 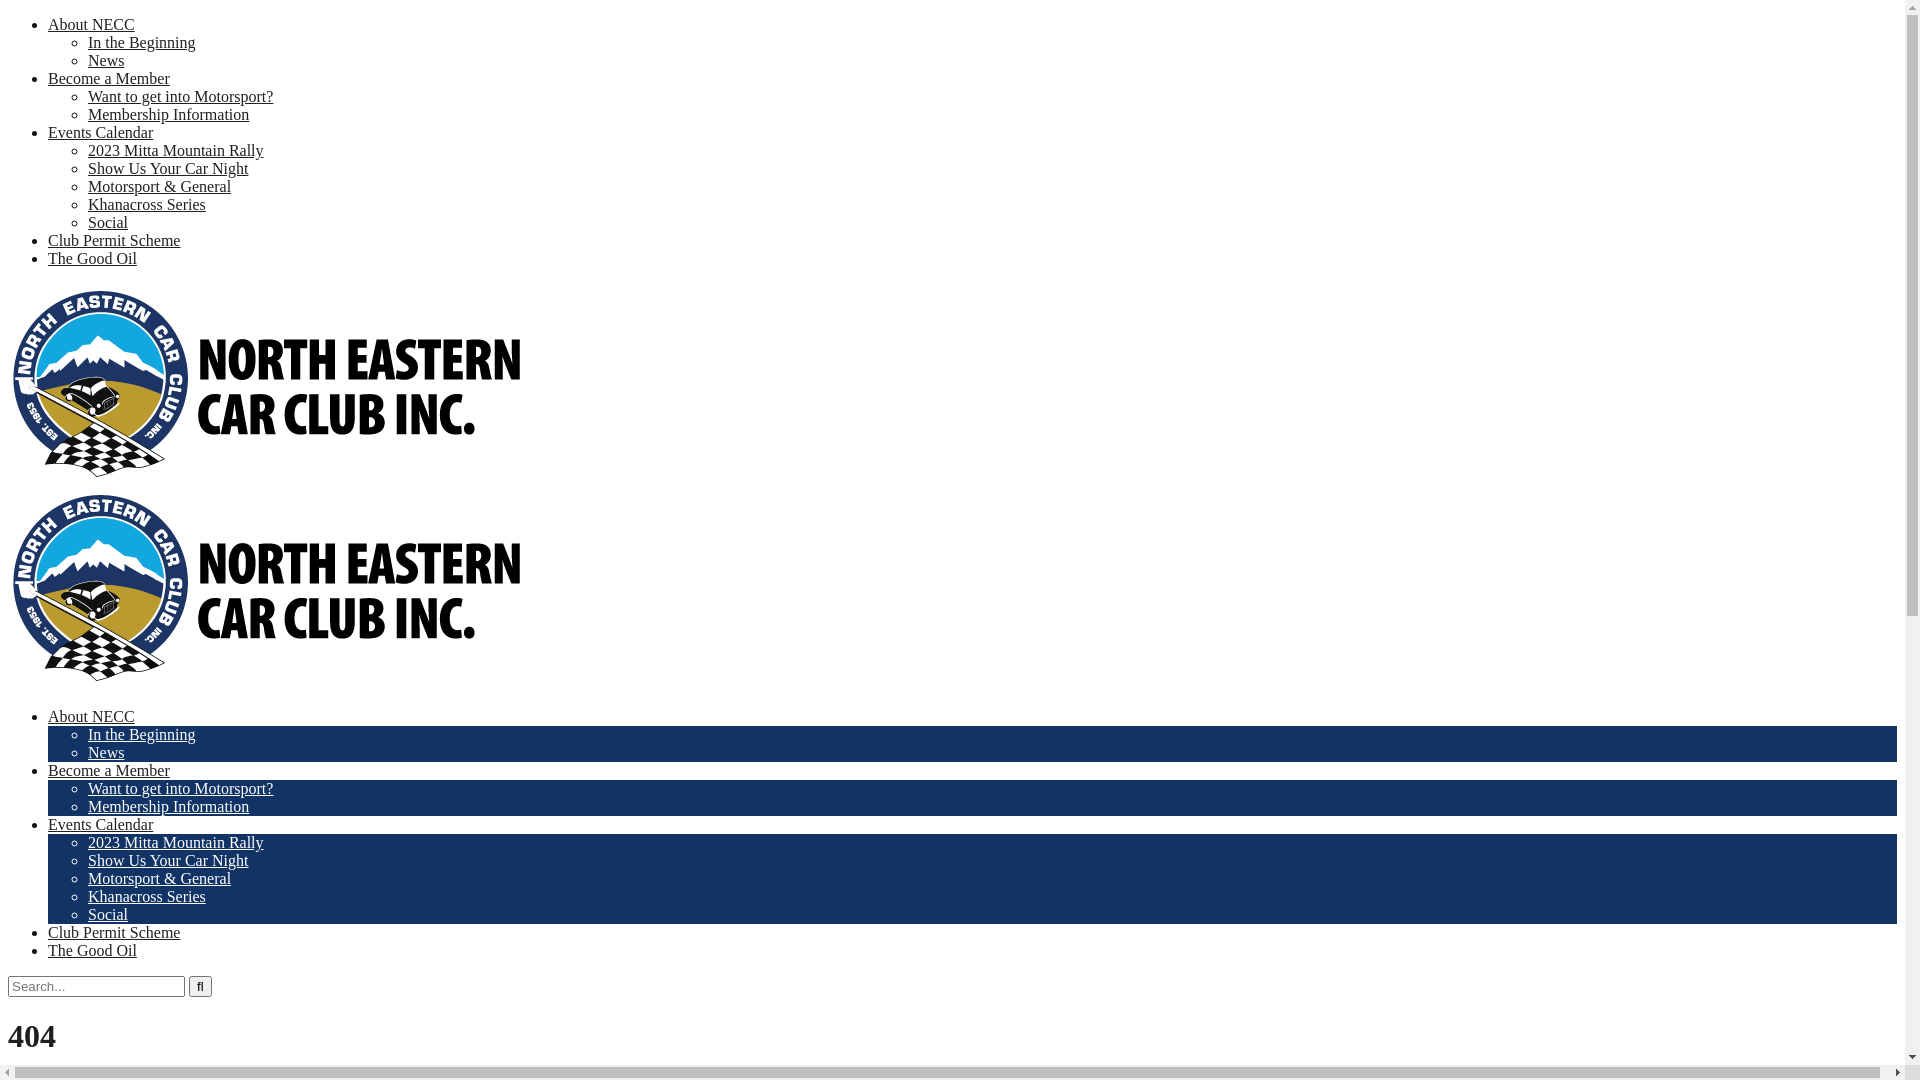 I want to click on News, so click(x=106, y=60).